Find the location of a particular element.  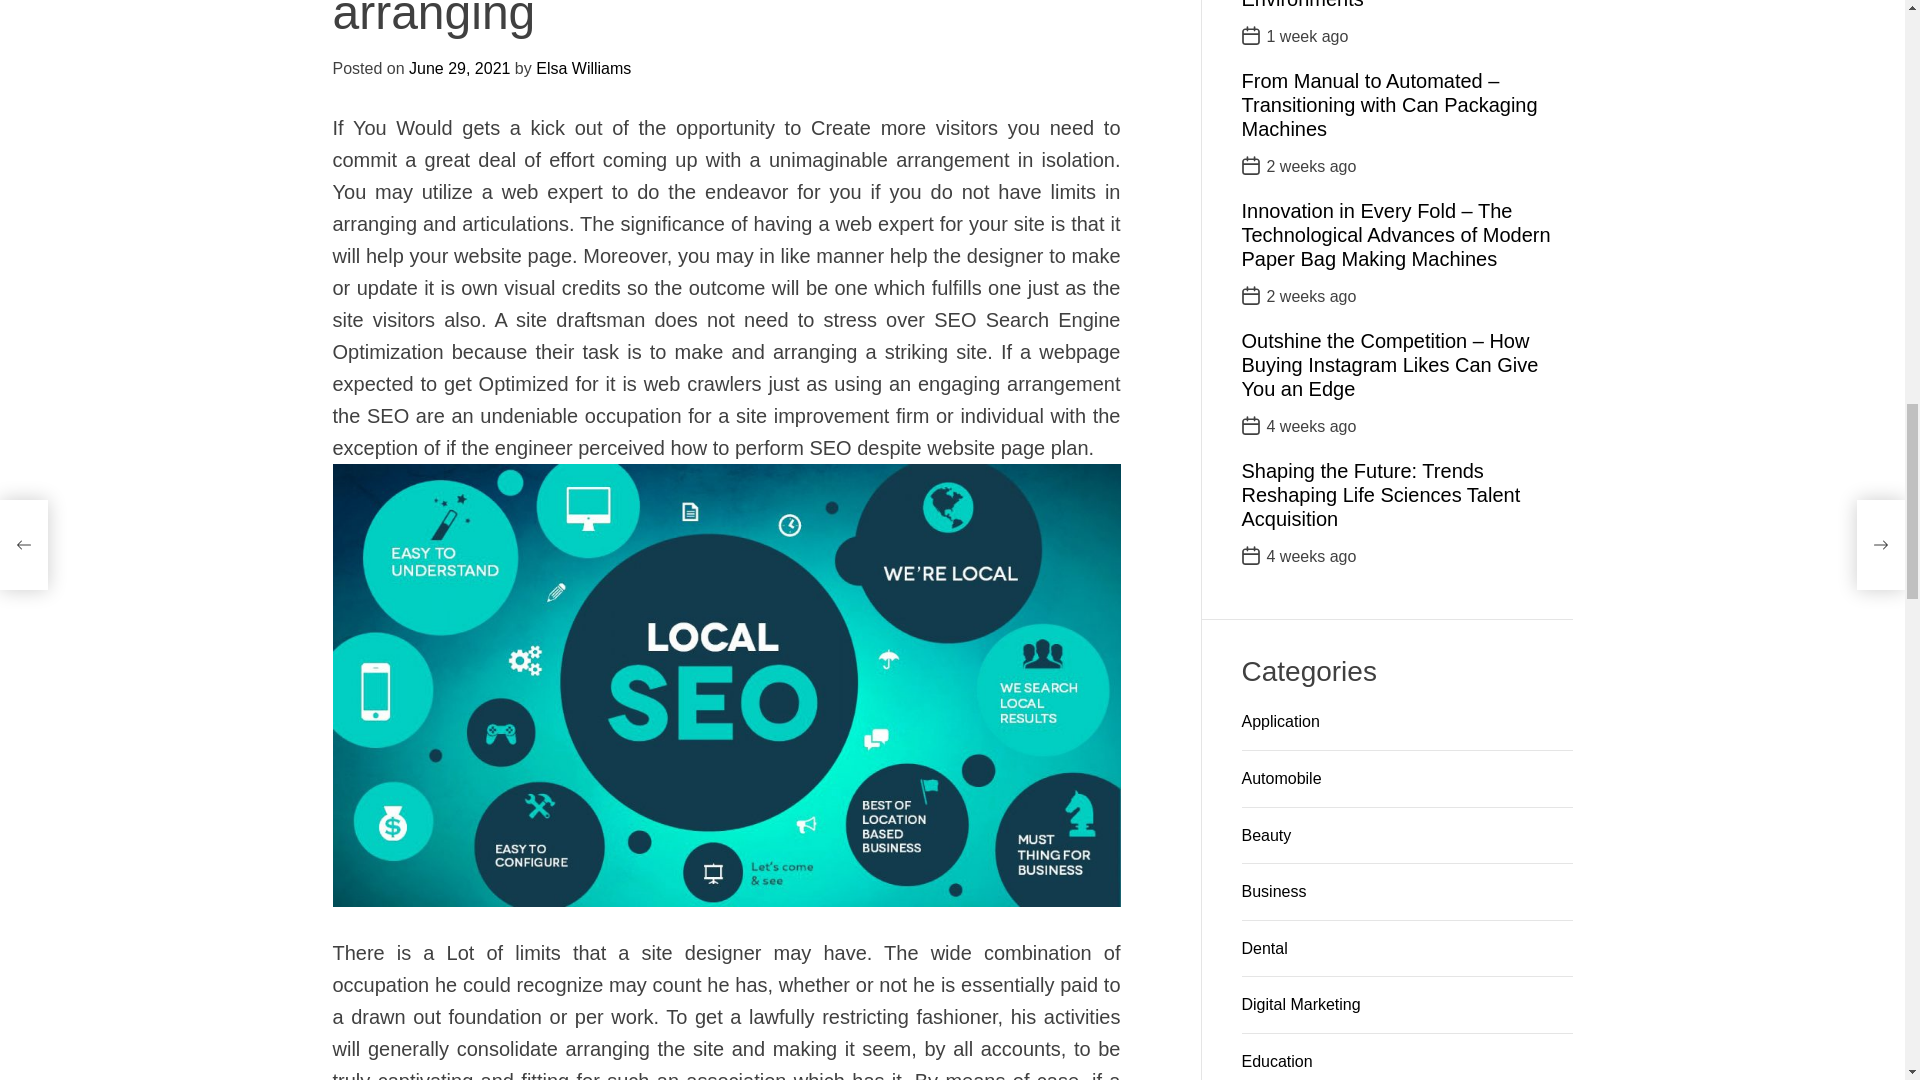

Elsa Williams is located at coordinates (430, 374).